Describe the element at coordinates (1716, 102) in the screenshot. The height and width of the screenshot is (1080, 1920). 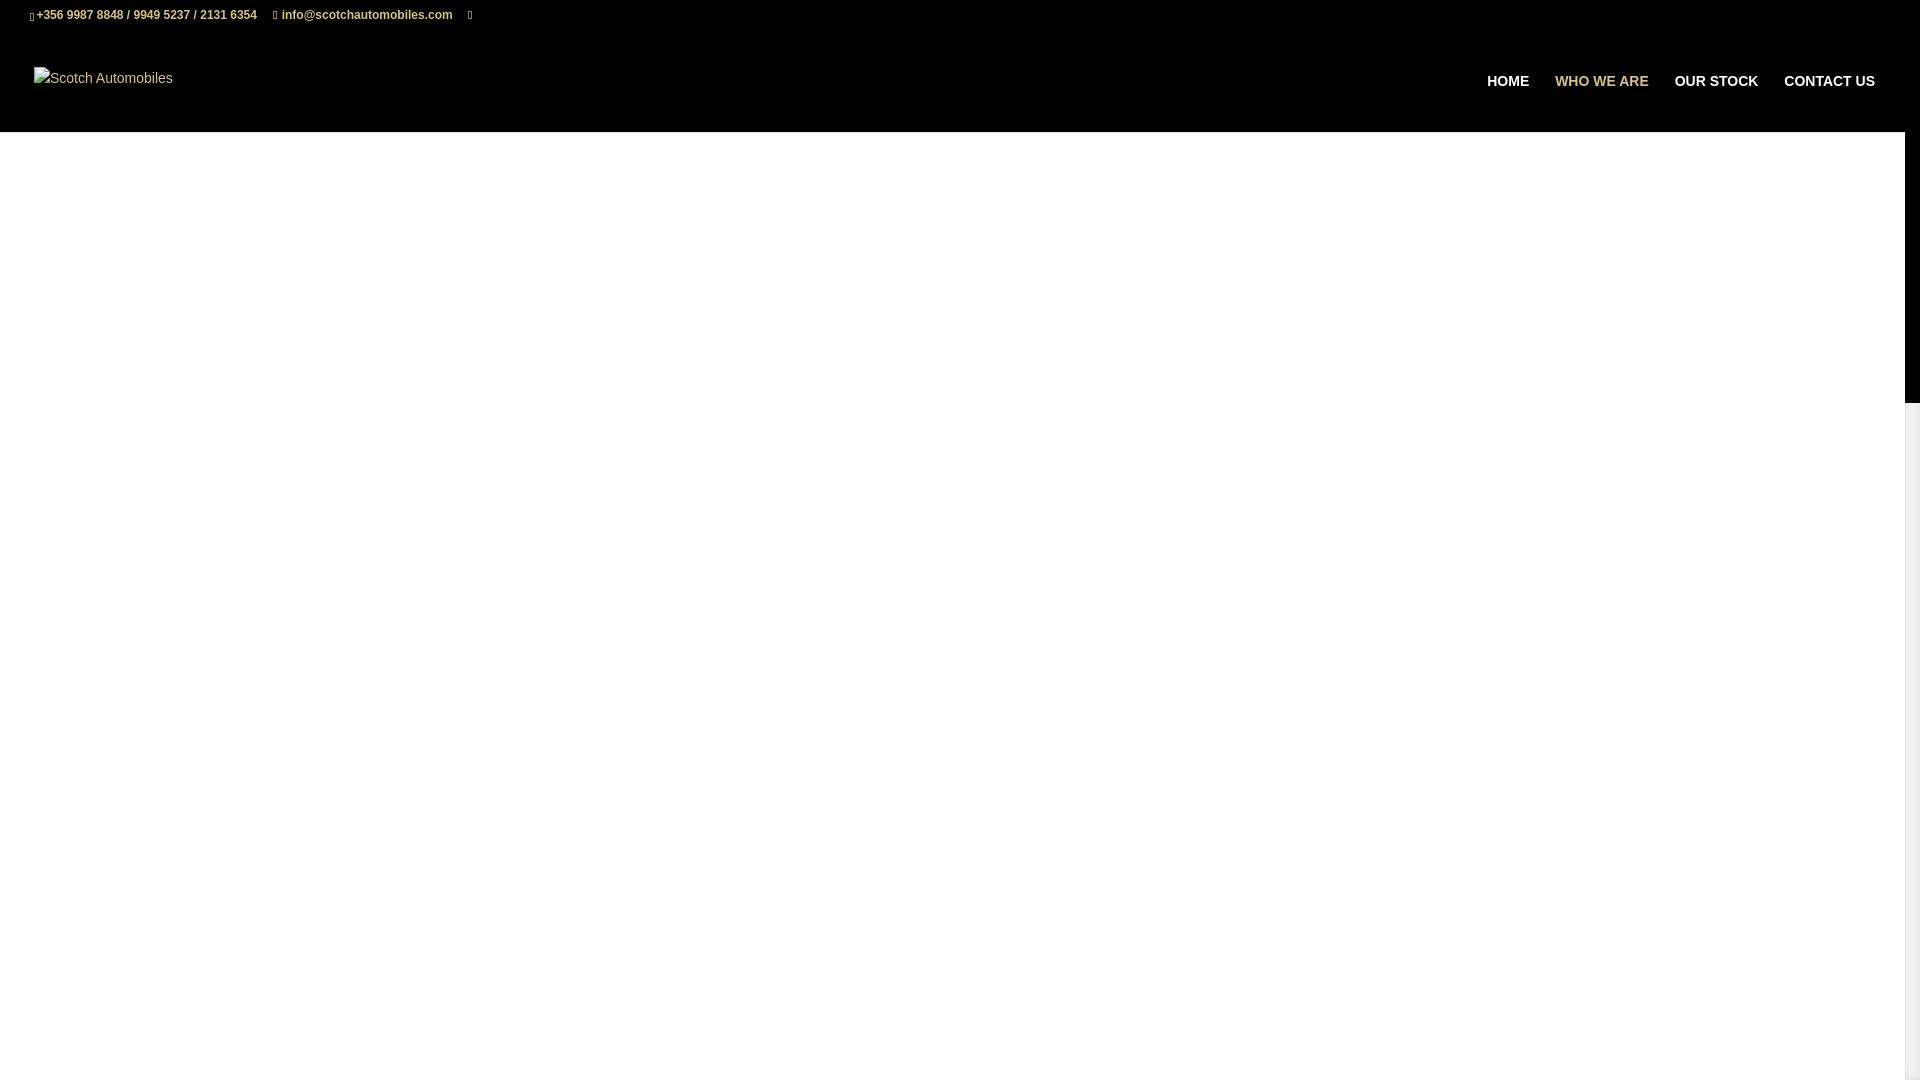
I see `OUR STOCK` at that location.